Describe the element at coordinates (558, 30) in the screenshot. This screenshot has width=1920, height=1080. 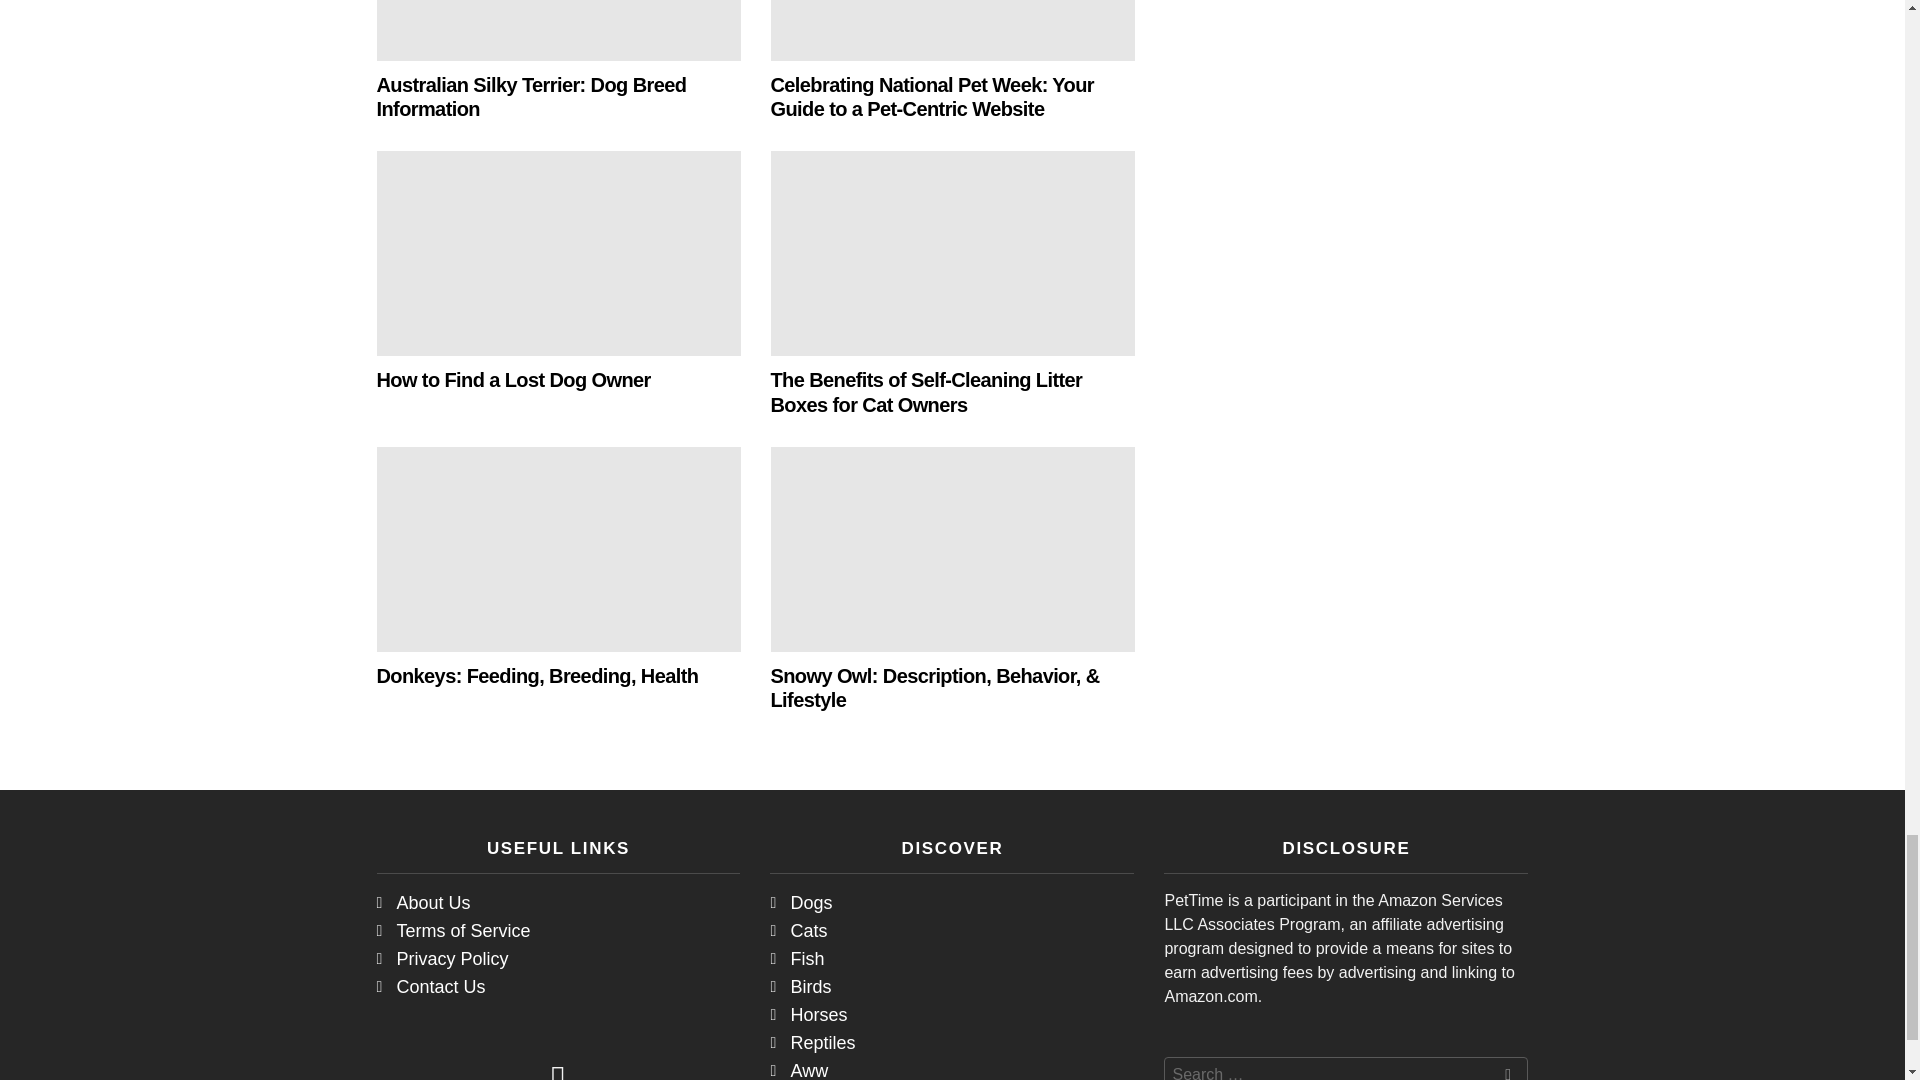
I see `Australian Silky Terrier: Dog Breed Information` at that location.